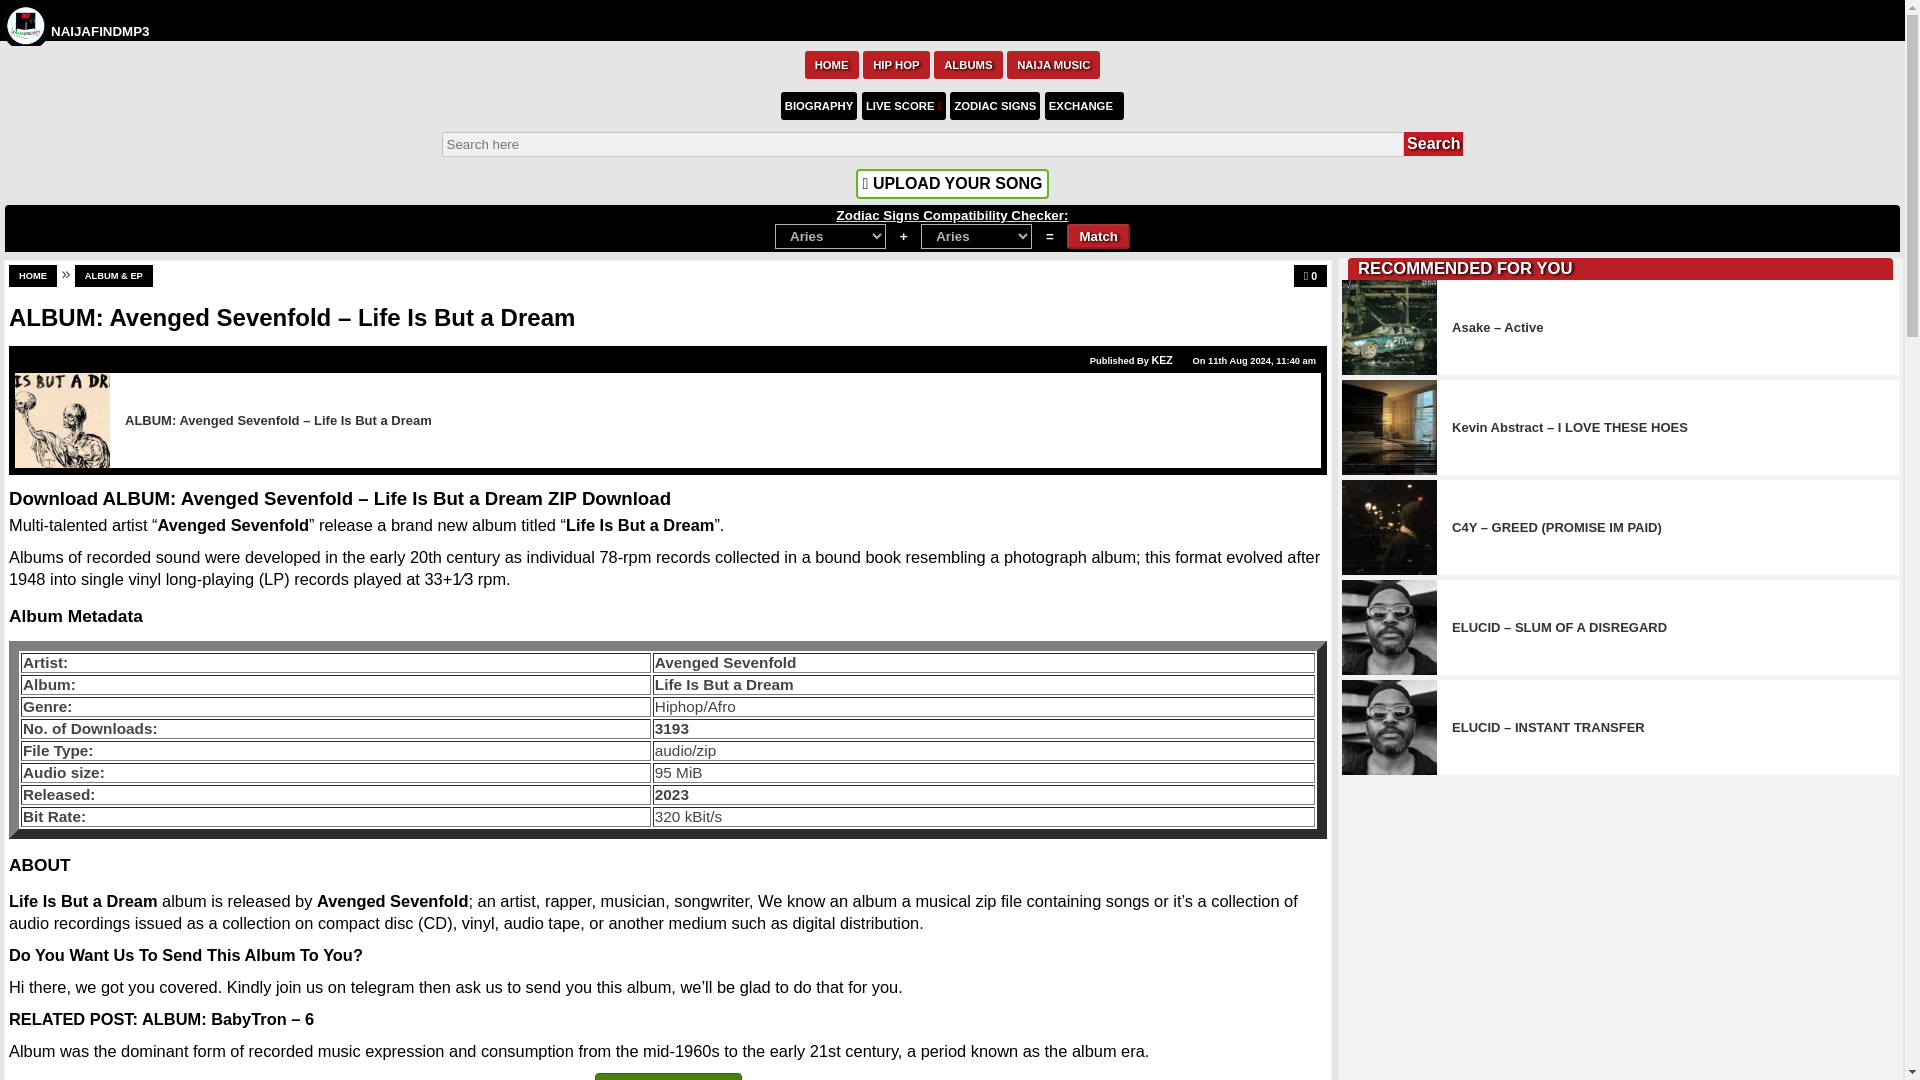 Image resolution: width=1920 pixels, height=1080 pixels. What do you see at coordinates (1098, 236) in the screenshot?
I see `Match` at bounding box center [1098, 236].